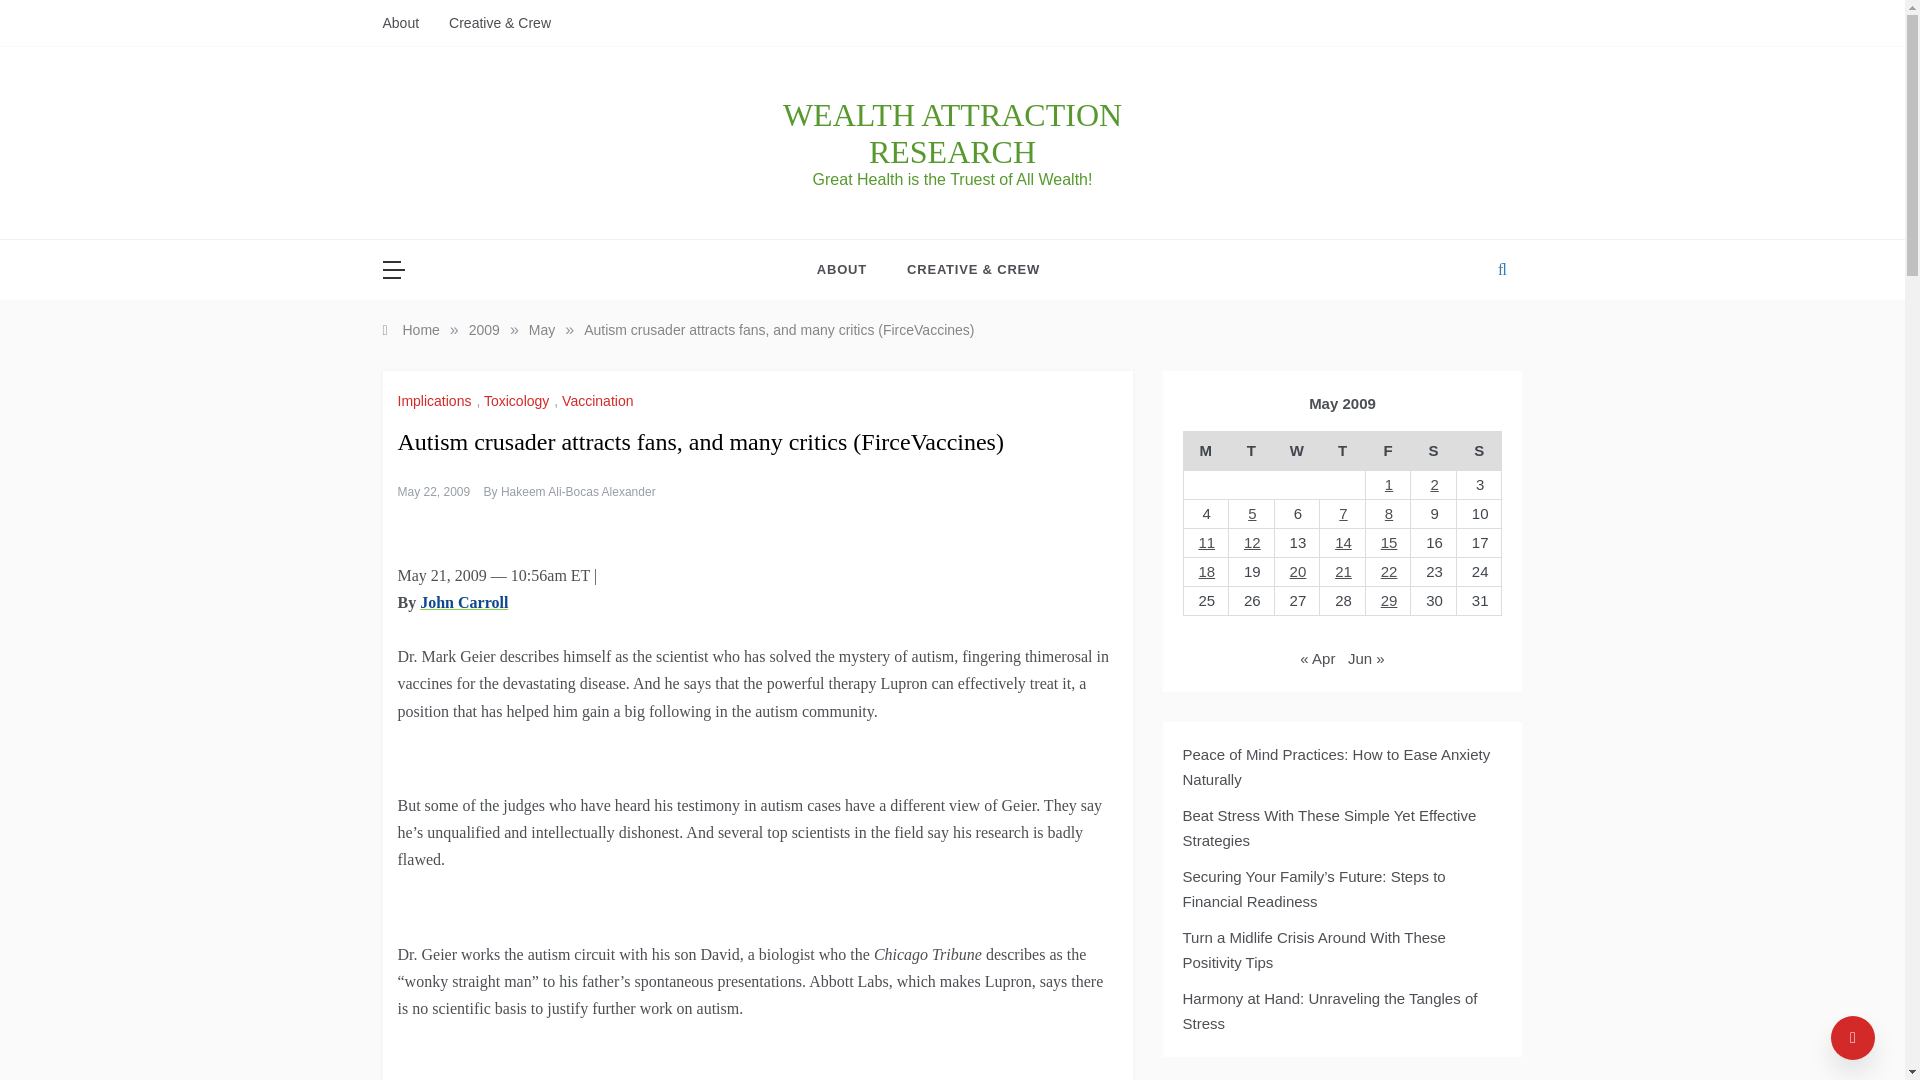 The height and width of the screenshot is (1080, 1920). Describe the element at coordinates (600, 401) in the screenshot. I see `Vaccination` at that location.